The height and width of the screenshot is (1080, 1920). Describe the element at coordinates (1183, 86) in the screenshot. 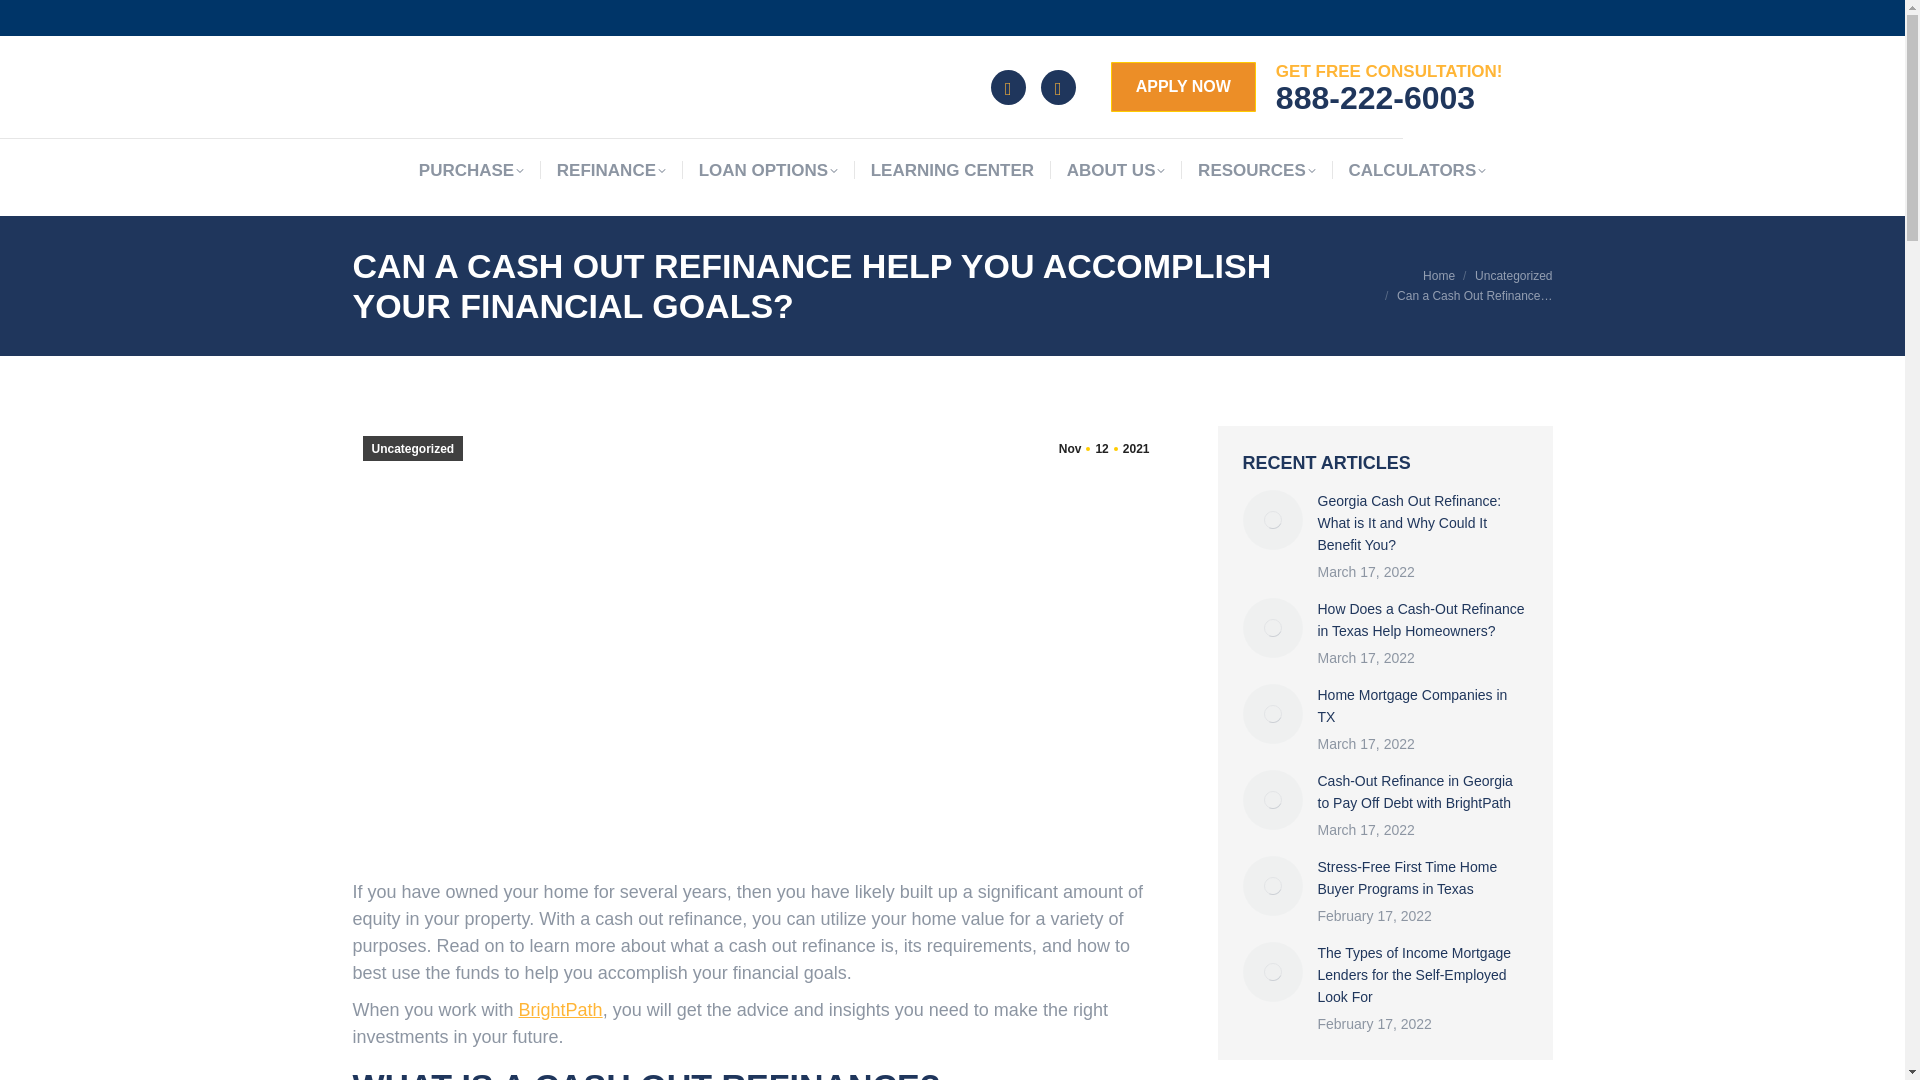

I see `APPLY NOW` at that location.